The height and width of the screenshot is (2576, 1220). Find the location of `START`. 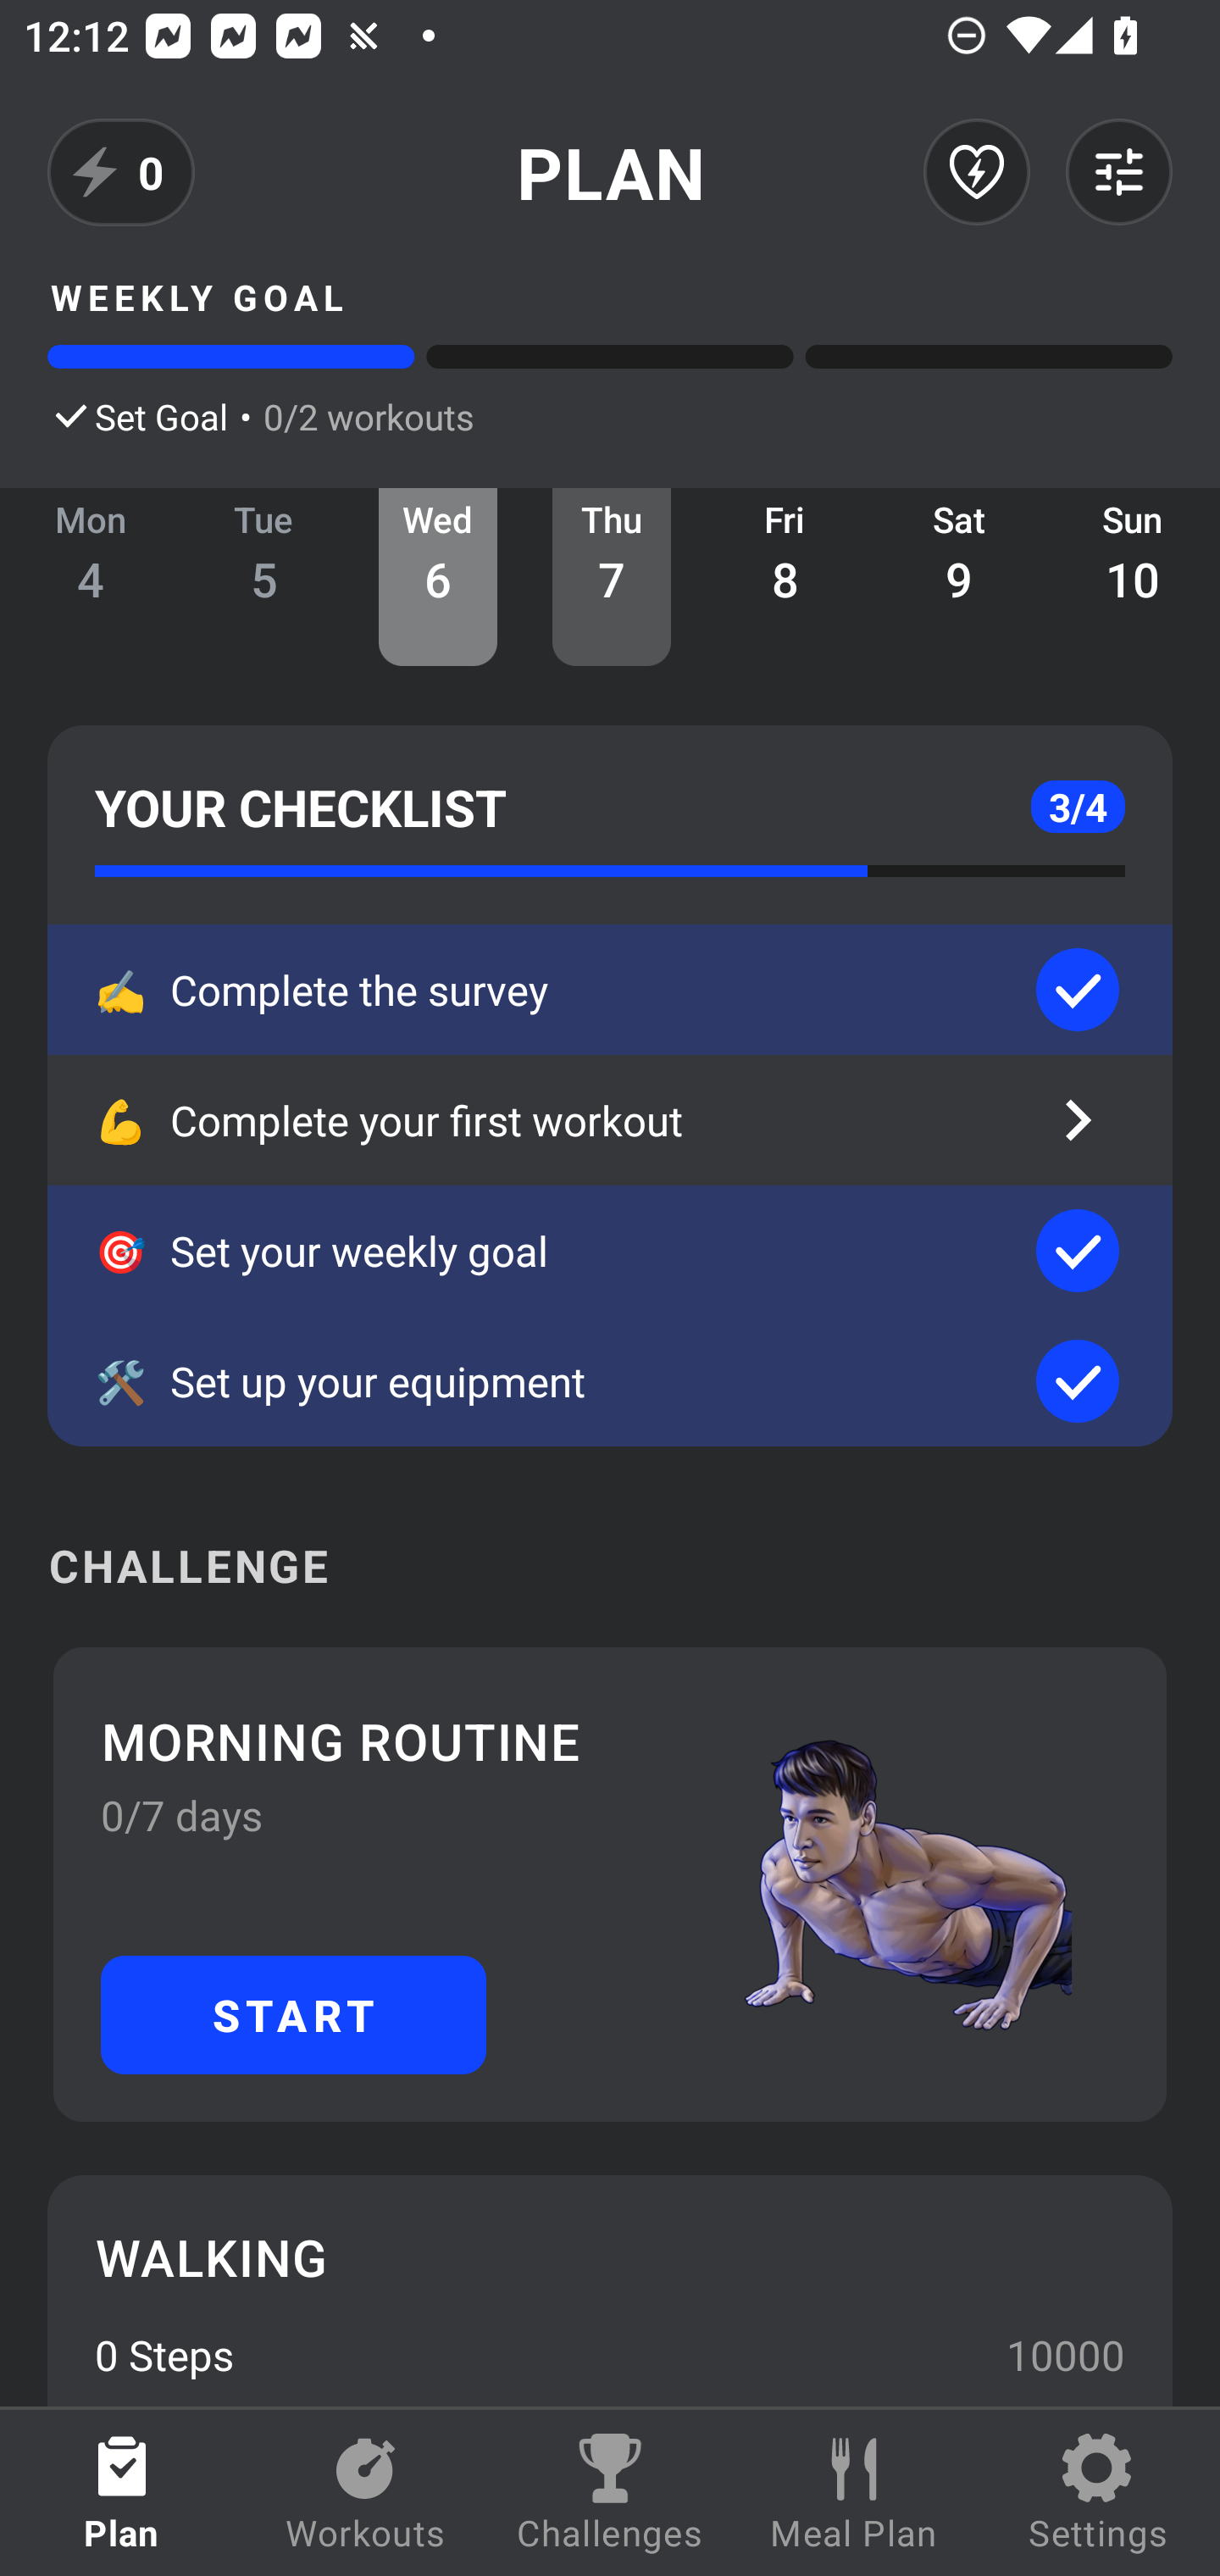

START is located at coordinates (293, 2014).